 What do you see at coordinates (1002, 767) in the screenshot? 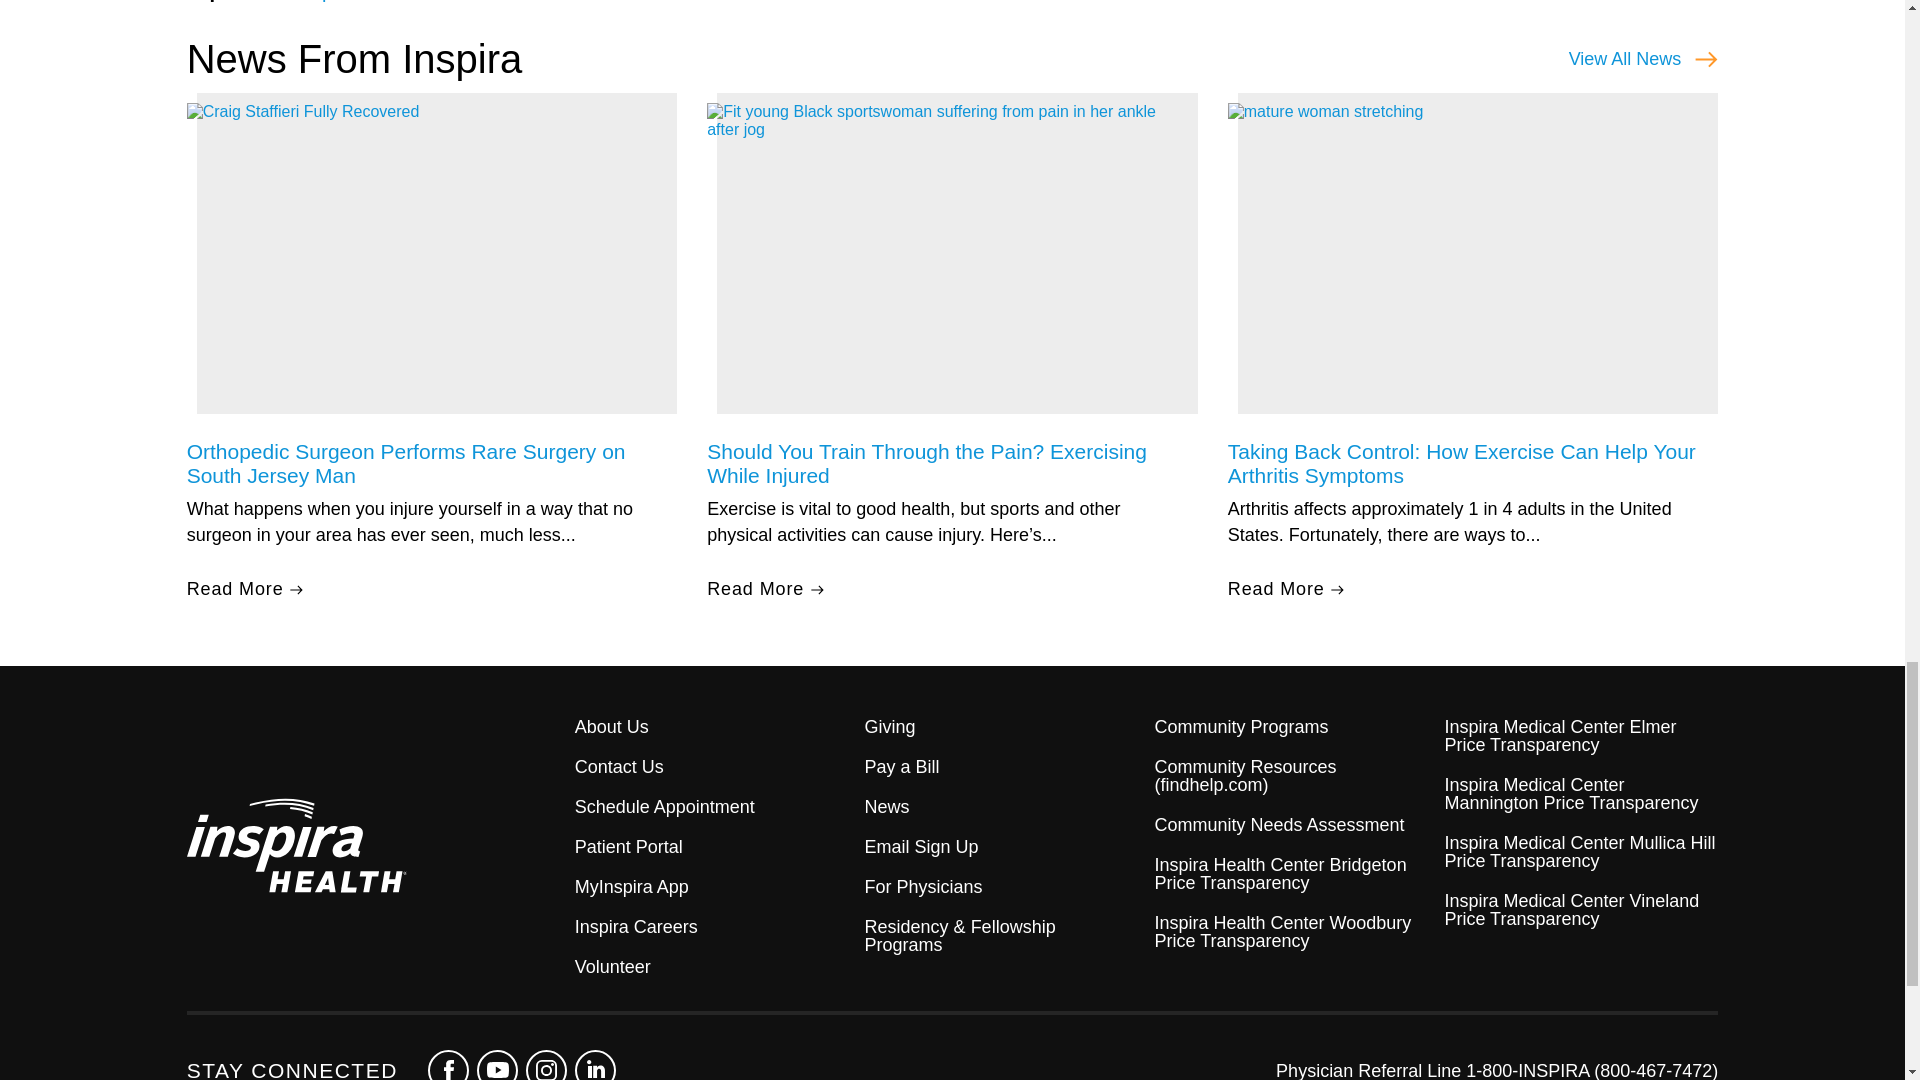
I see `Go to Pay a Bill` at bounding box center [1002, 767].